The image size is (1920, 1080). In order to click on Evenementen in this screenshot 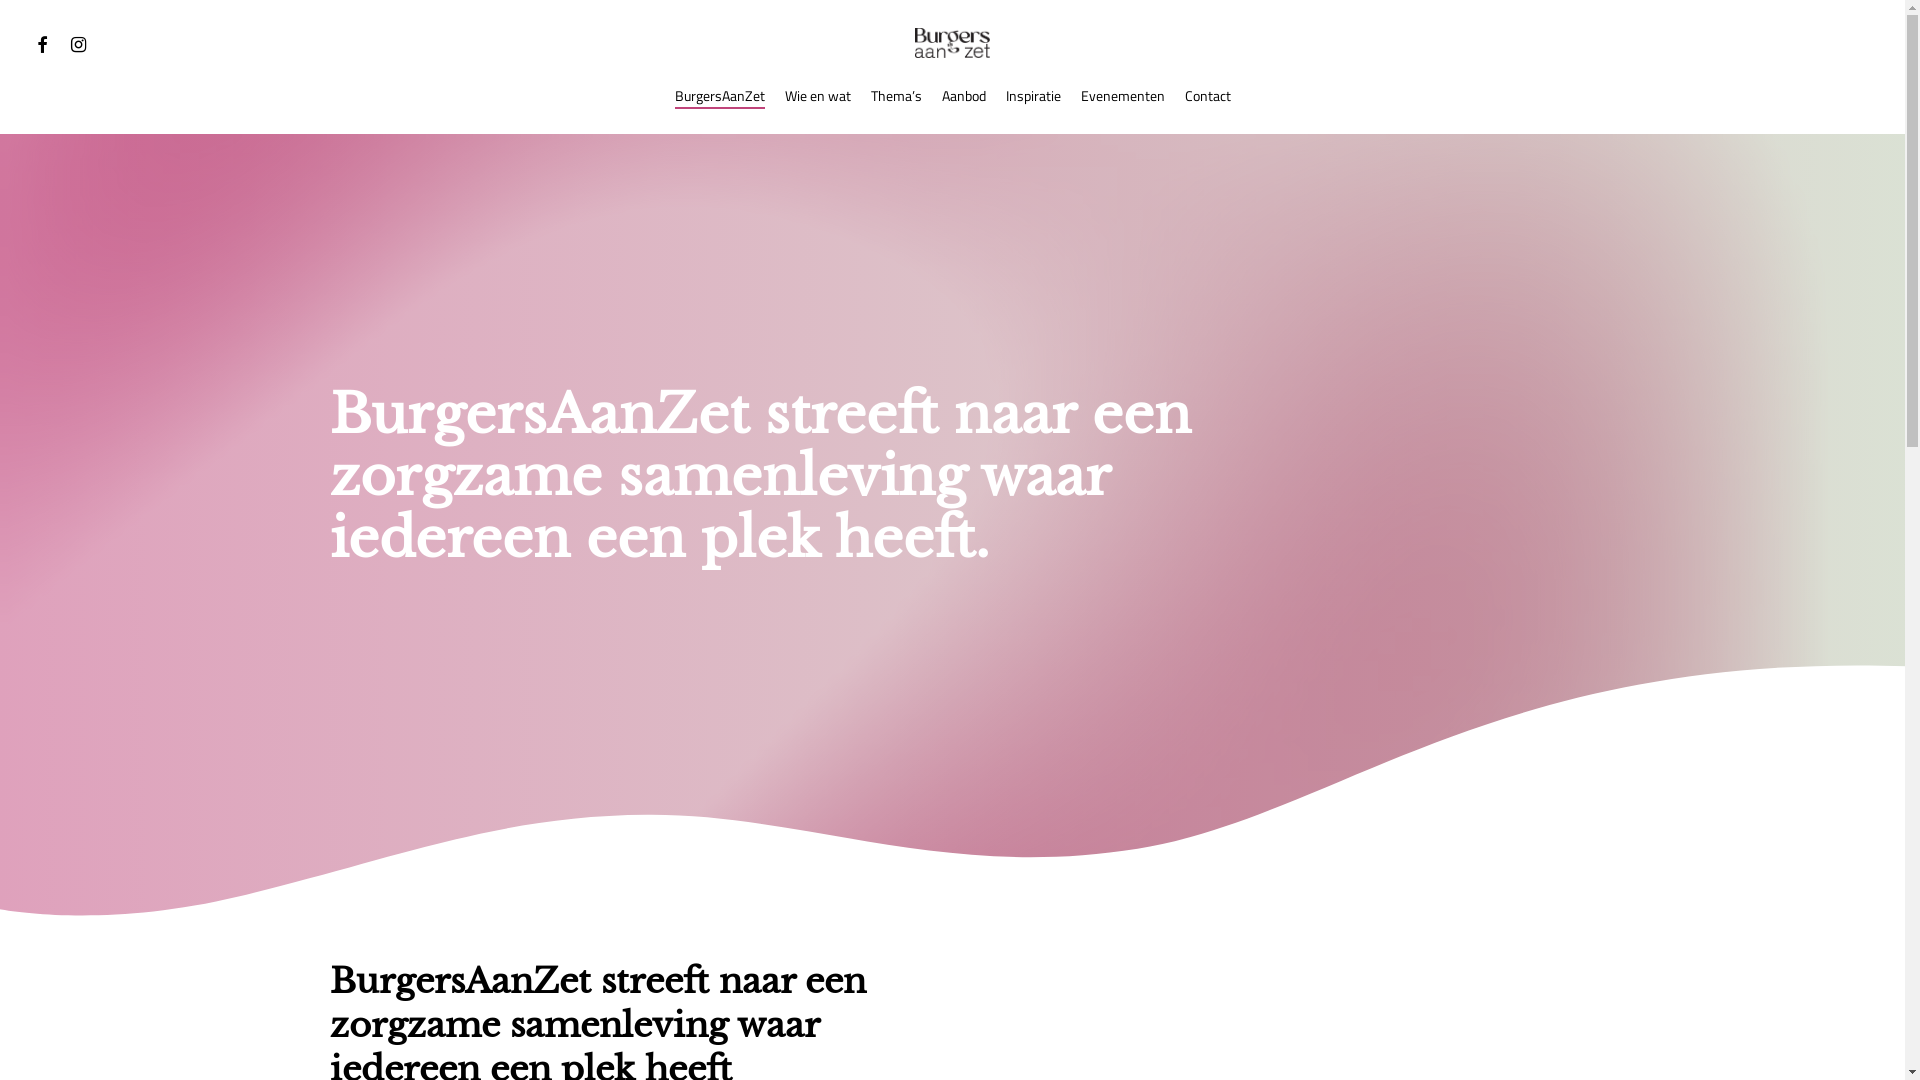, I will do `click(1122, 96)`.